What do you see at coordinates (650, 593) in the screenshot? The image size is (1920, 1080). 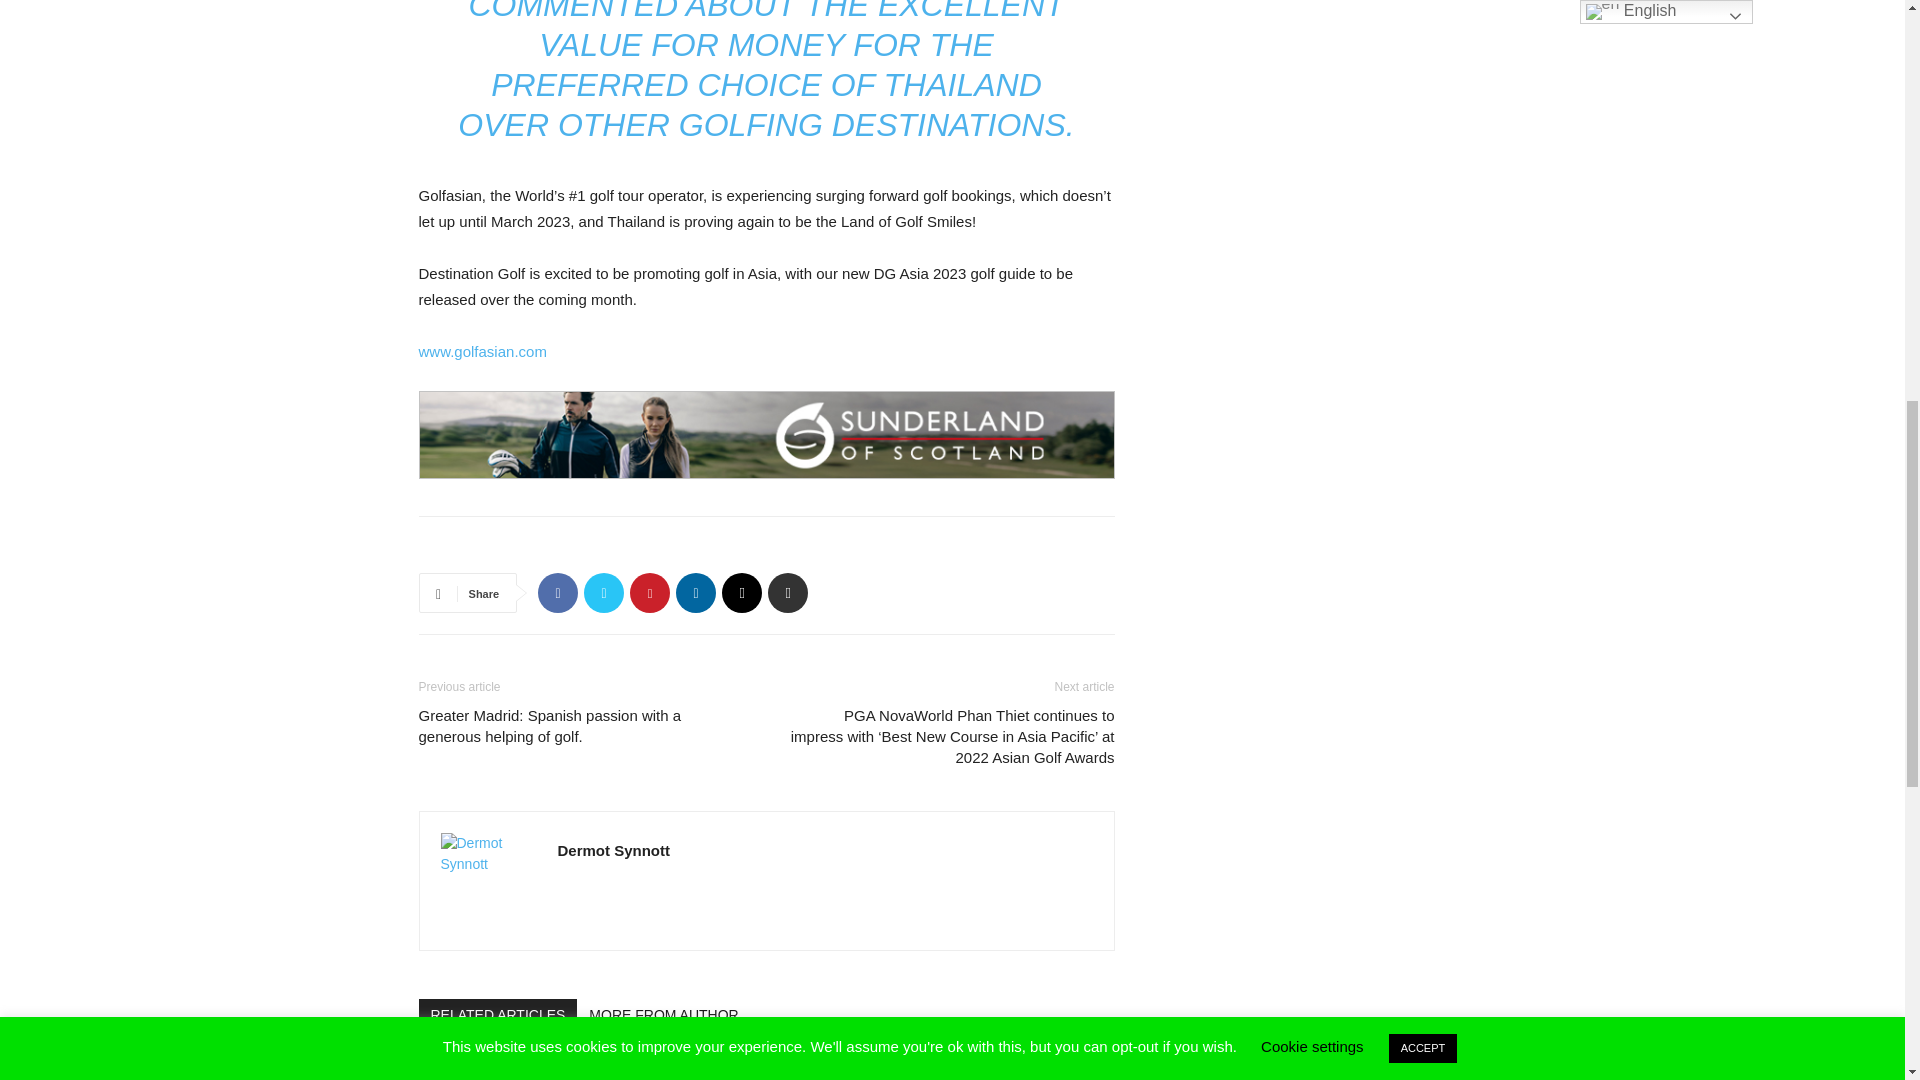 I see `Pinterest` at bounding box center [650, 593].